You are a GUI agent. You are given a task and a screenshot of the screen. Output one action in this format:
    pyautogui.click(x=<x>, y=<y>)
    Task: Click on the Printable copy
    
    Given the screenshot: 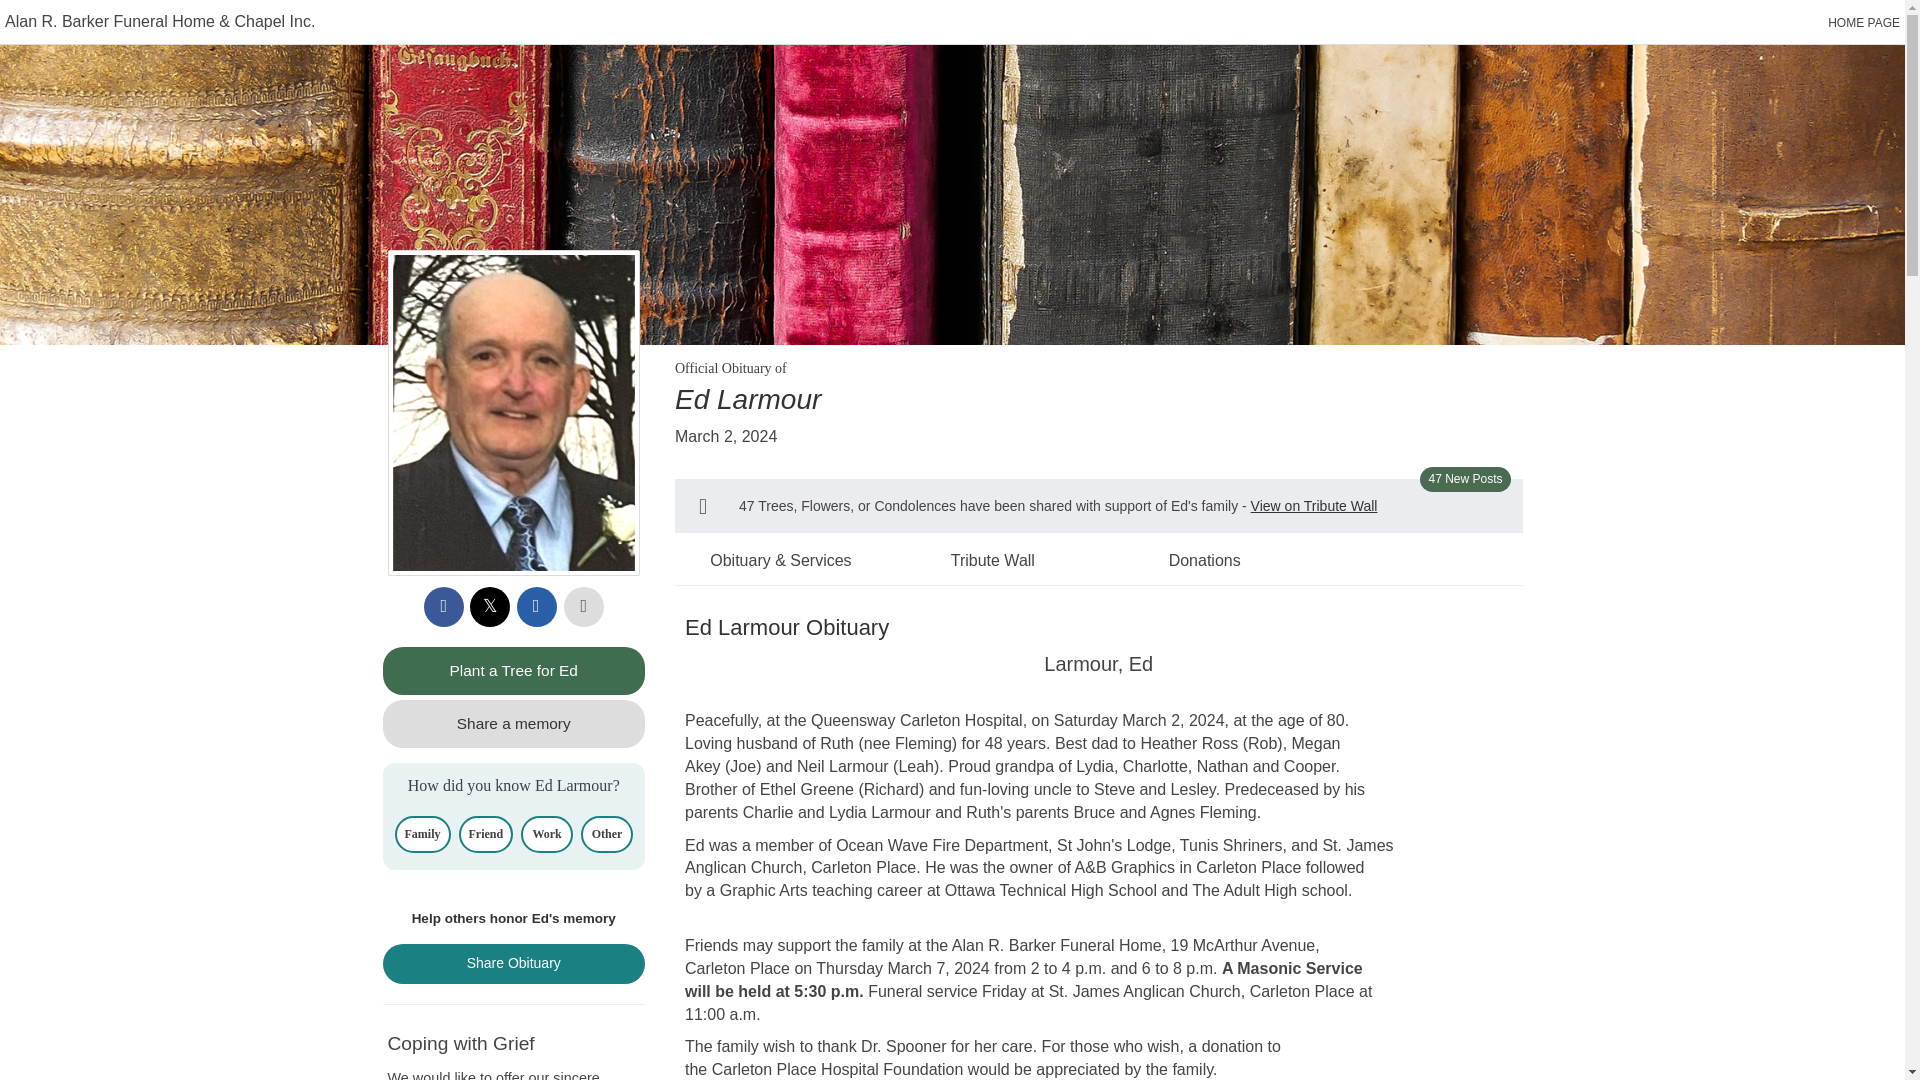 What is the action you would take?
    pyautogui.click(x=584, y=607)
    